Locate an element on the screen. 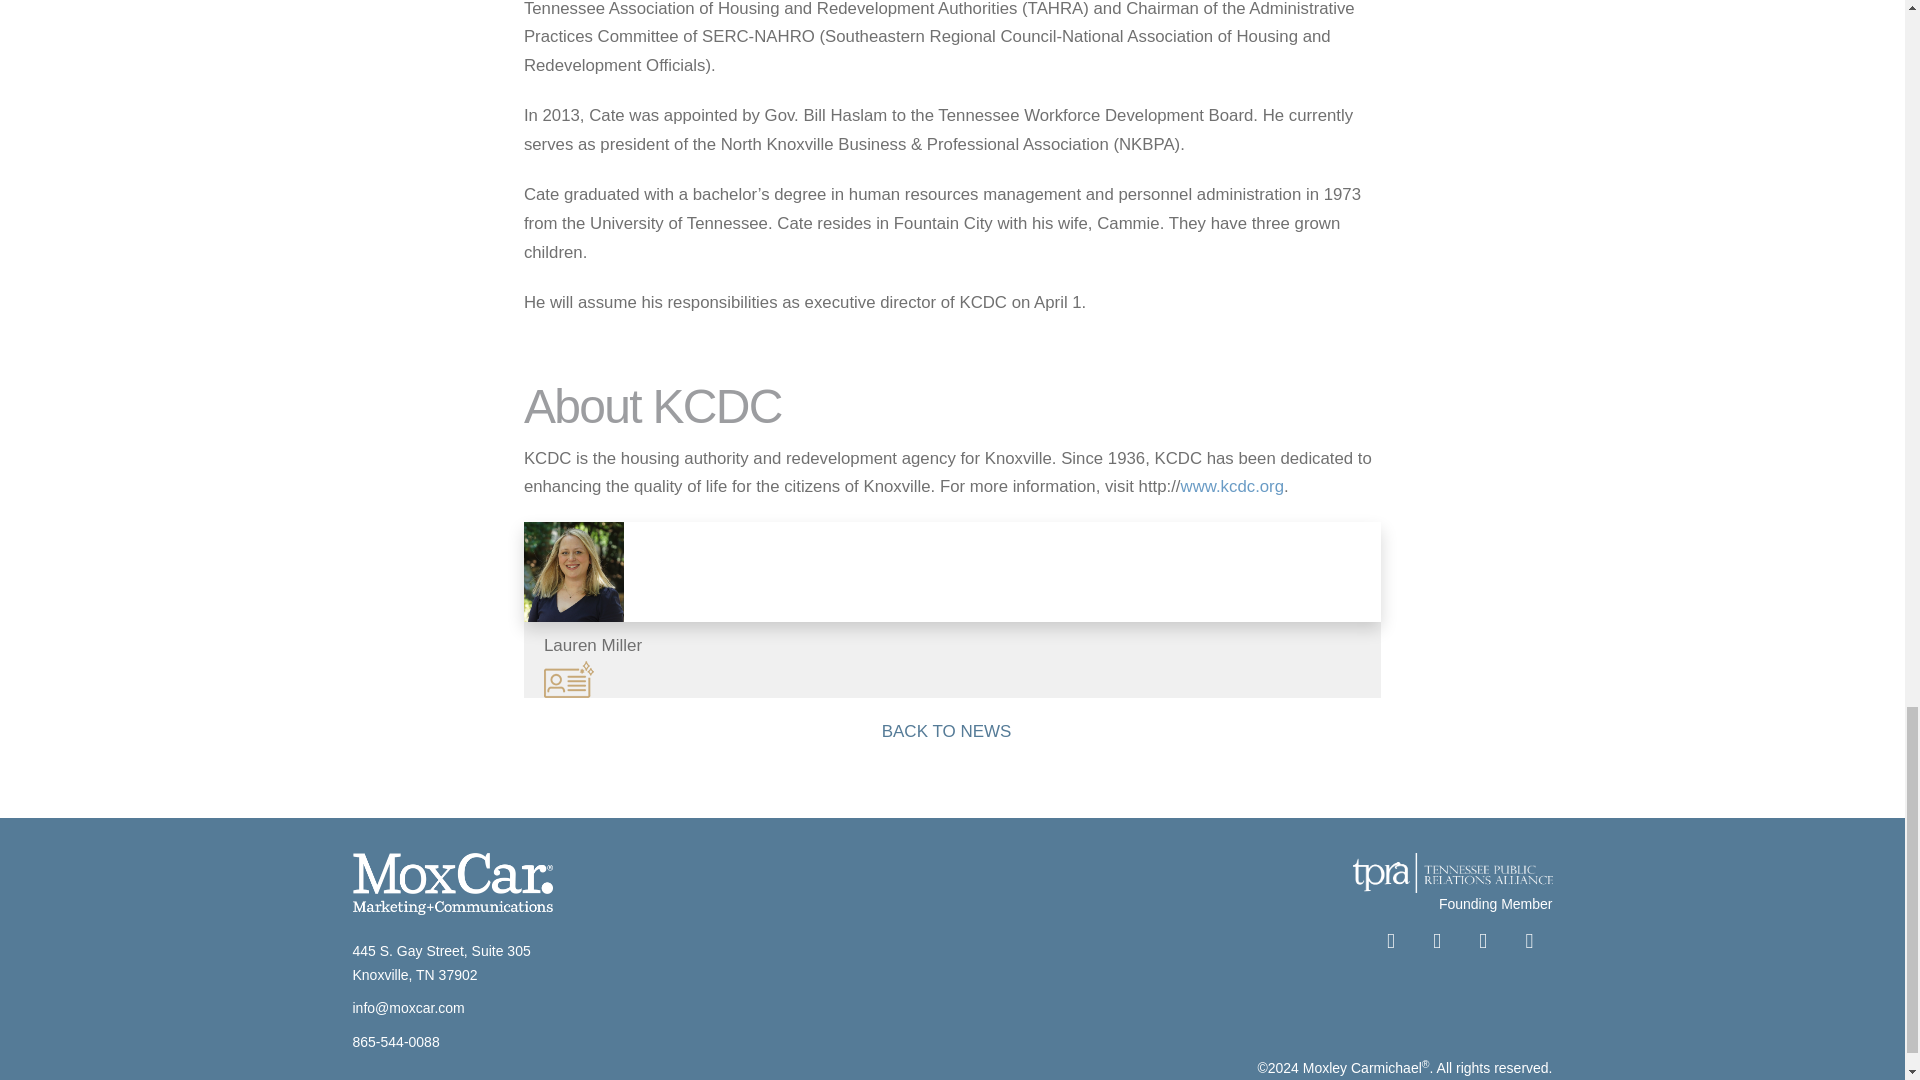 The width and height of the screenshot is (1920, 1080). BACK TO NEWS is located at coordinates (953, 736).